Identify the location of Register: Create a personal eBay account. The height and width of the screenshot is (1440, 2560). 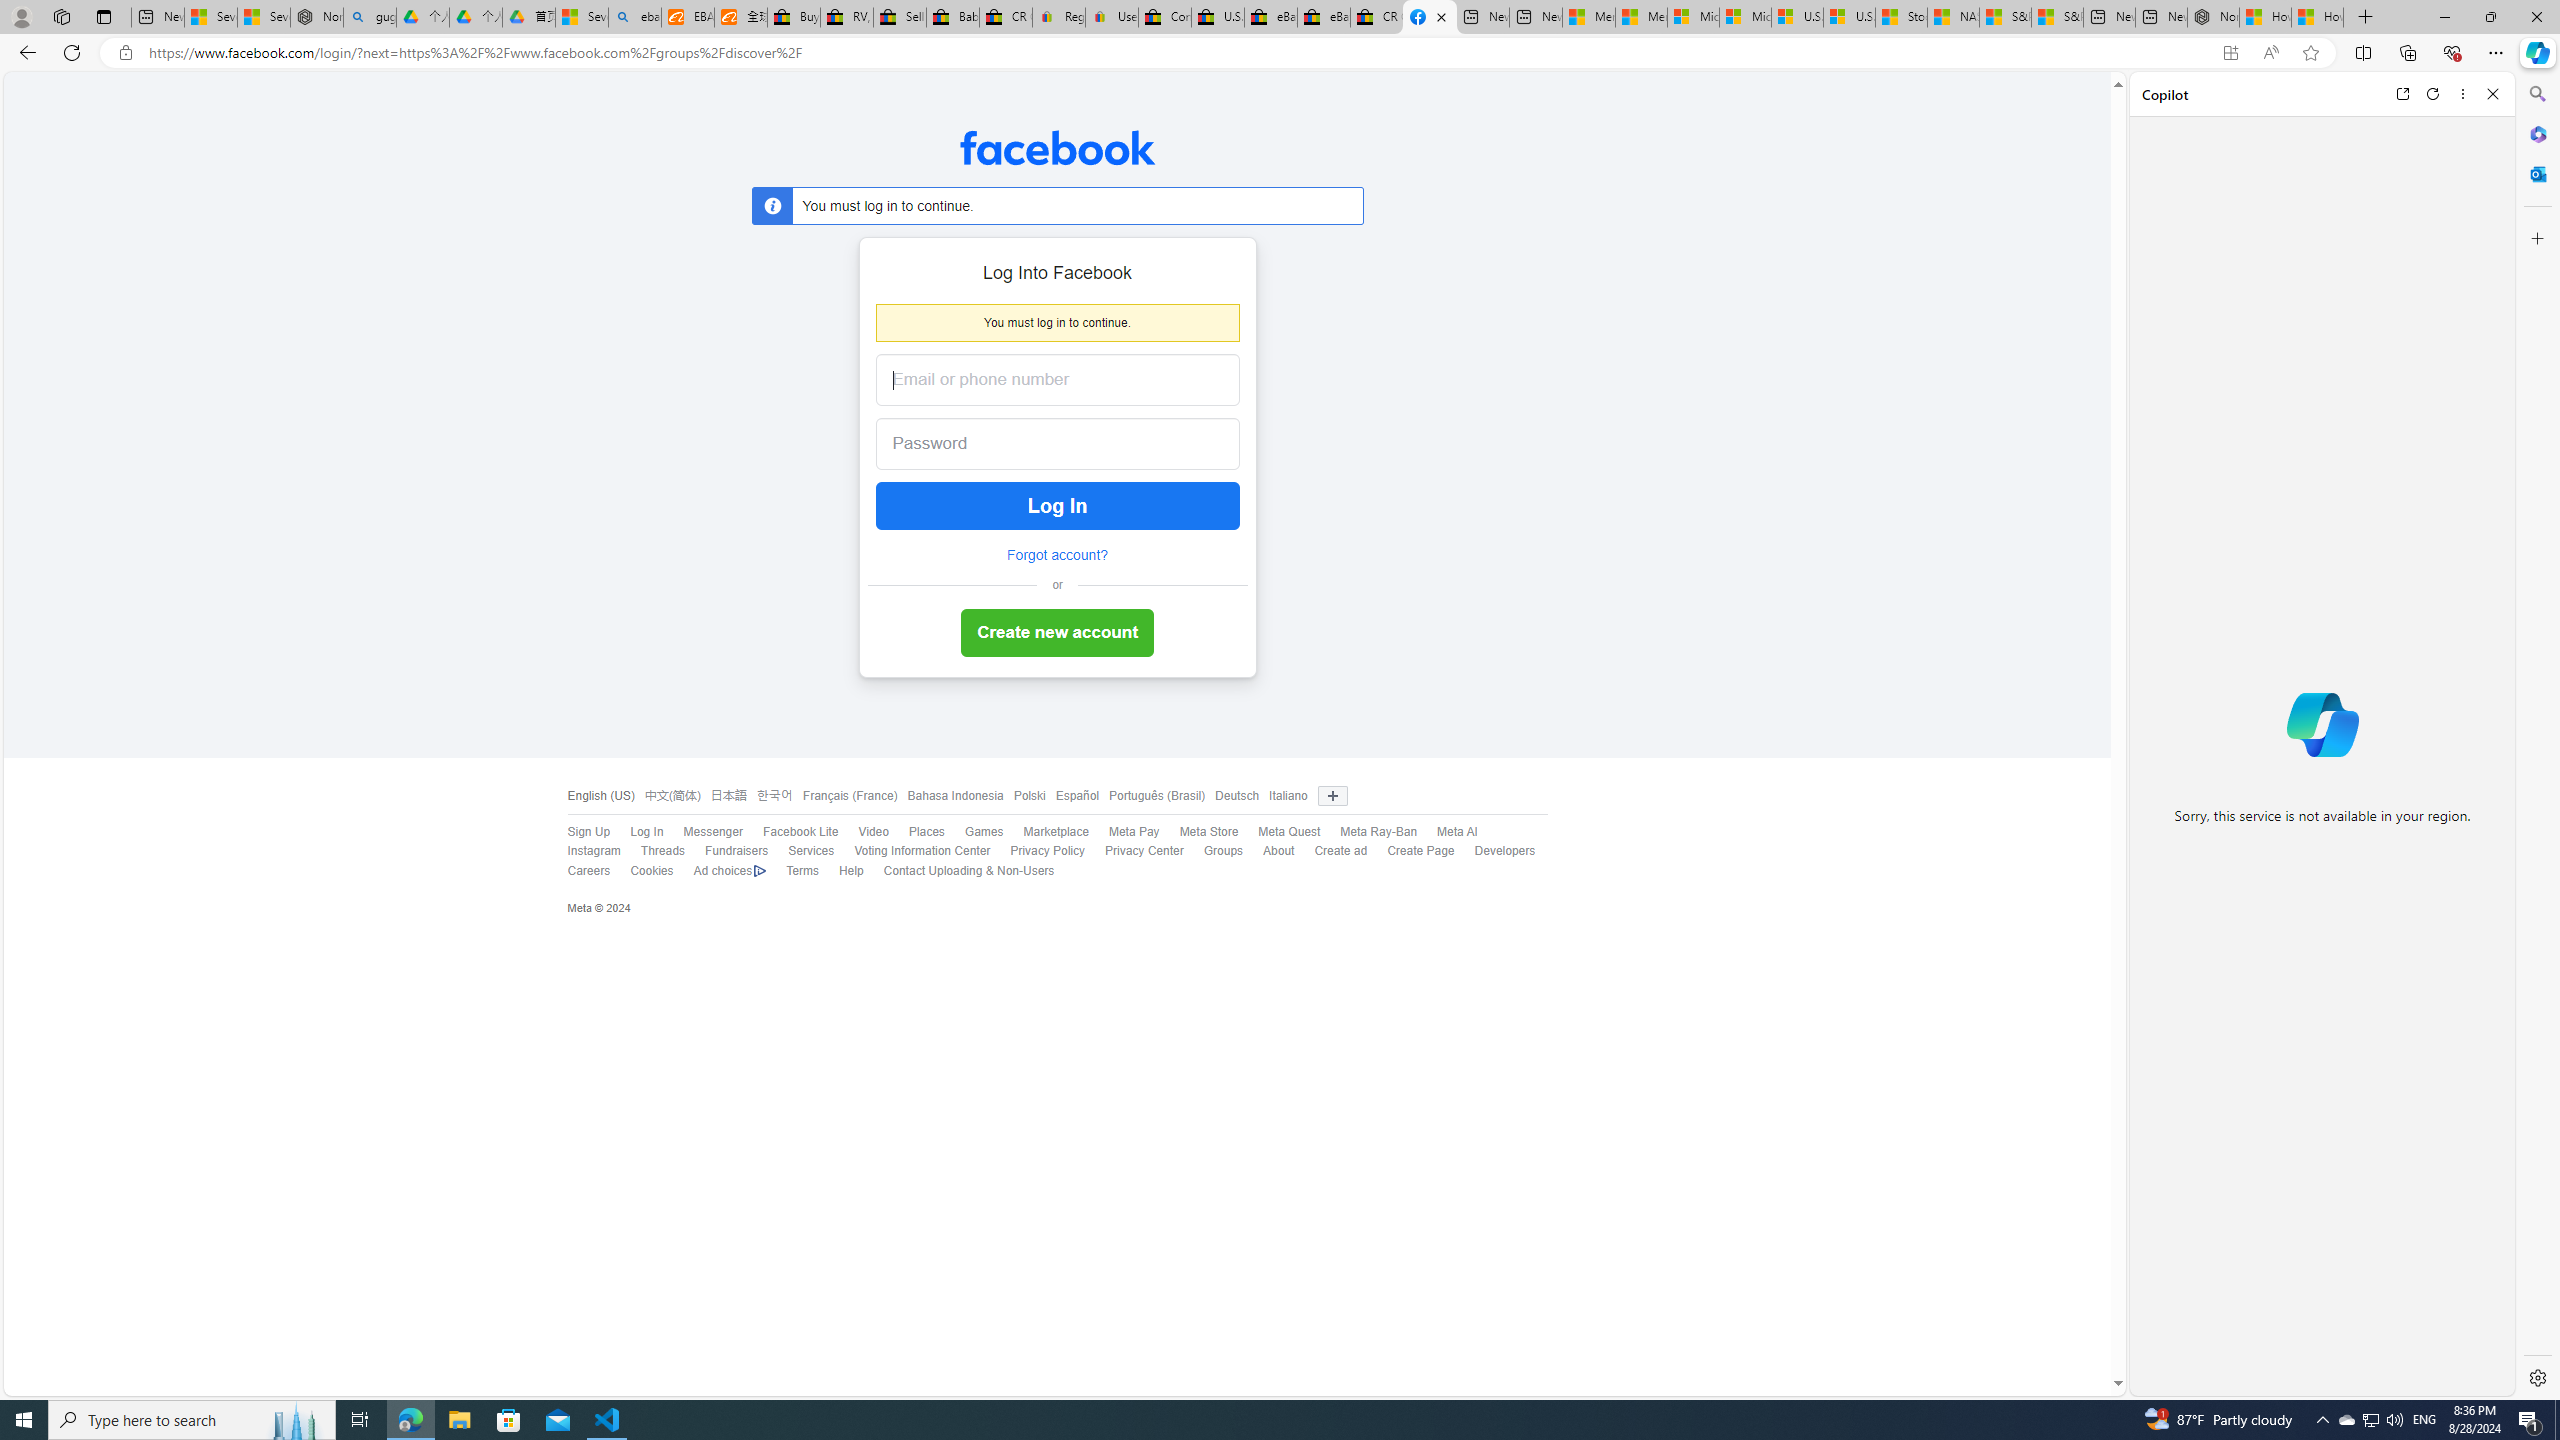
(1058, 17).